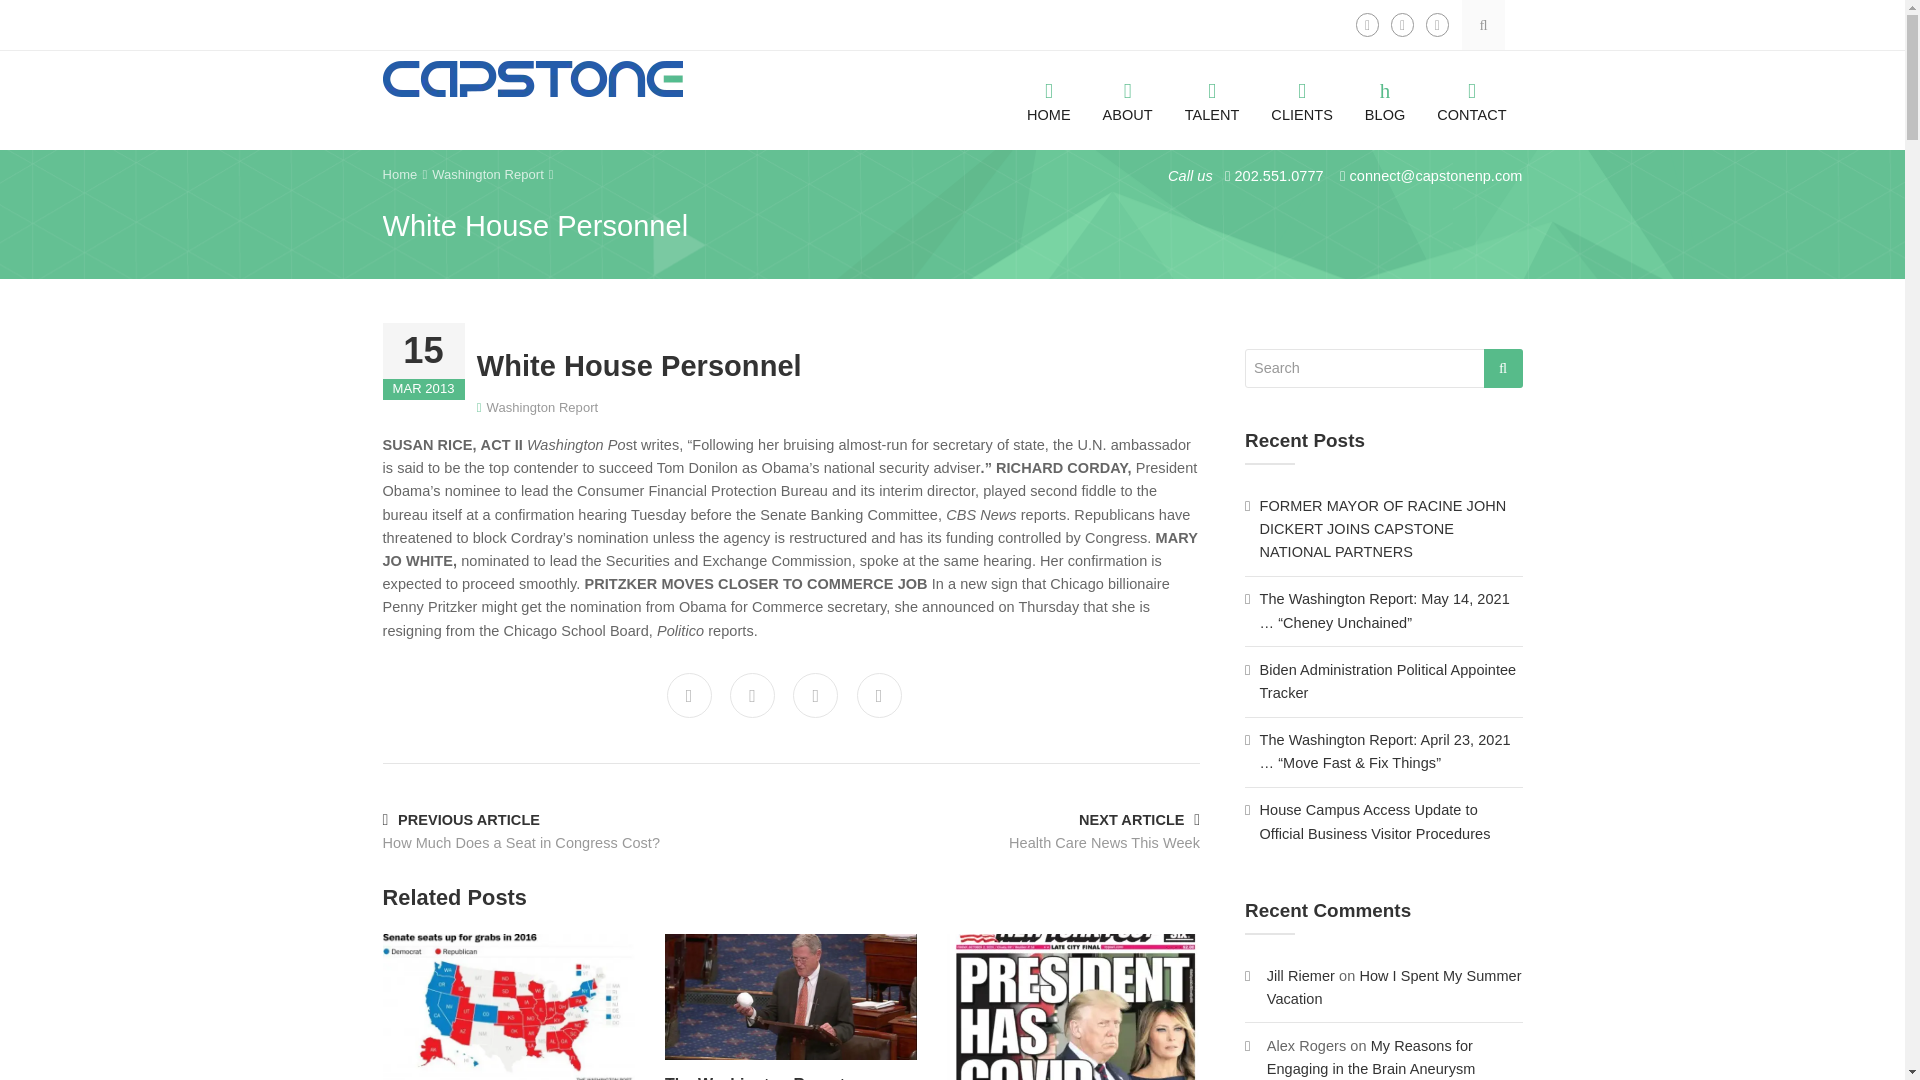 The image size is (1920, 1080). Describe the element at coordinates (1048, 86) in the screenshot. I see `Home` at that location.